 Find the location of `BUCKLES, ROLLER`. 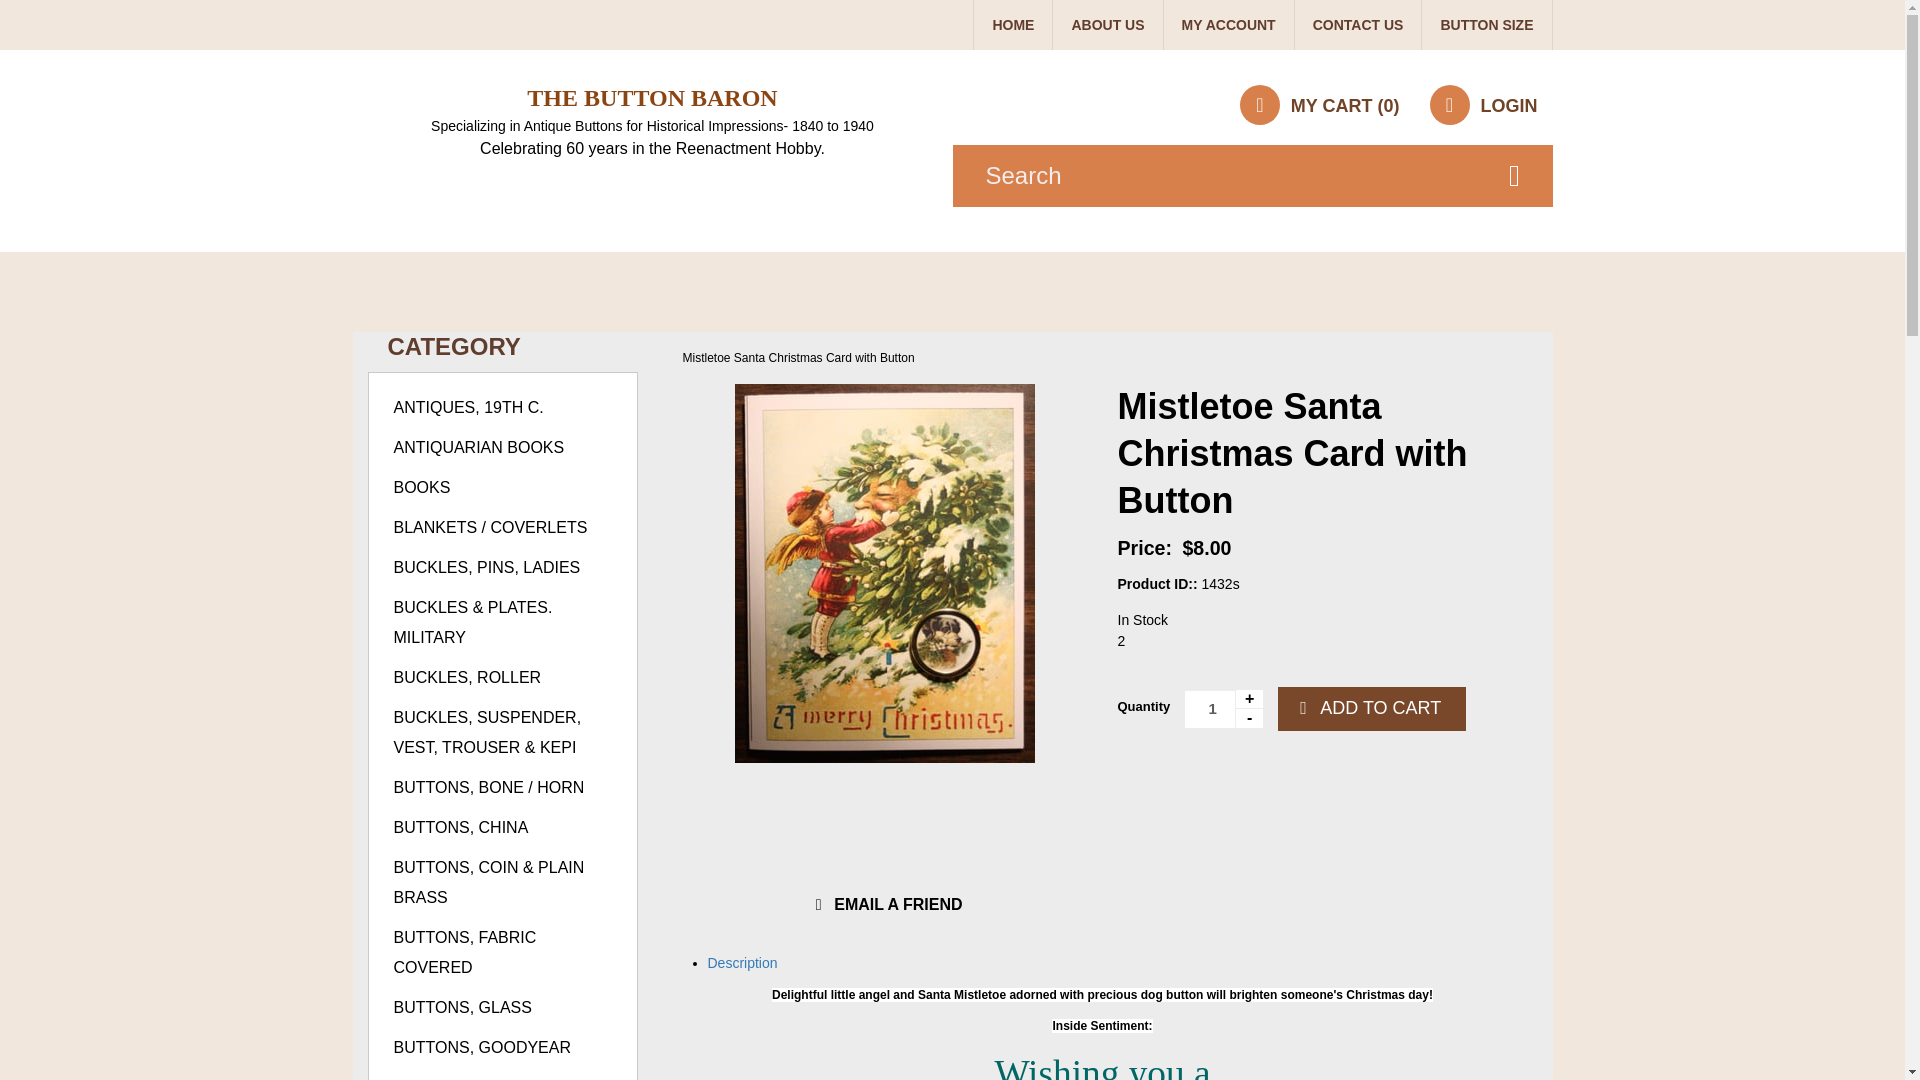

BUCKLES, ROLLER is located at coordinates (467, 676).